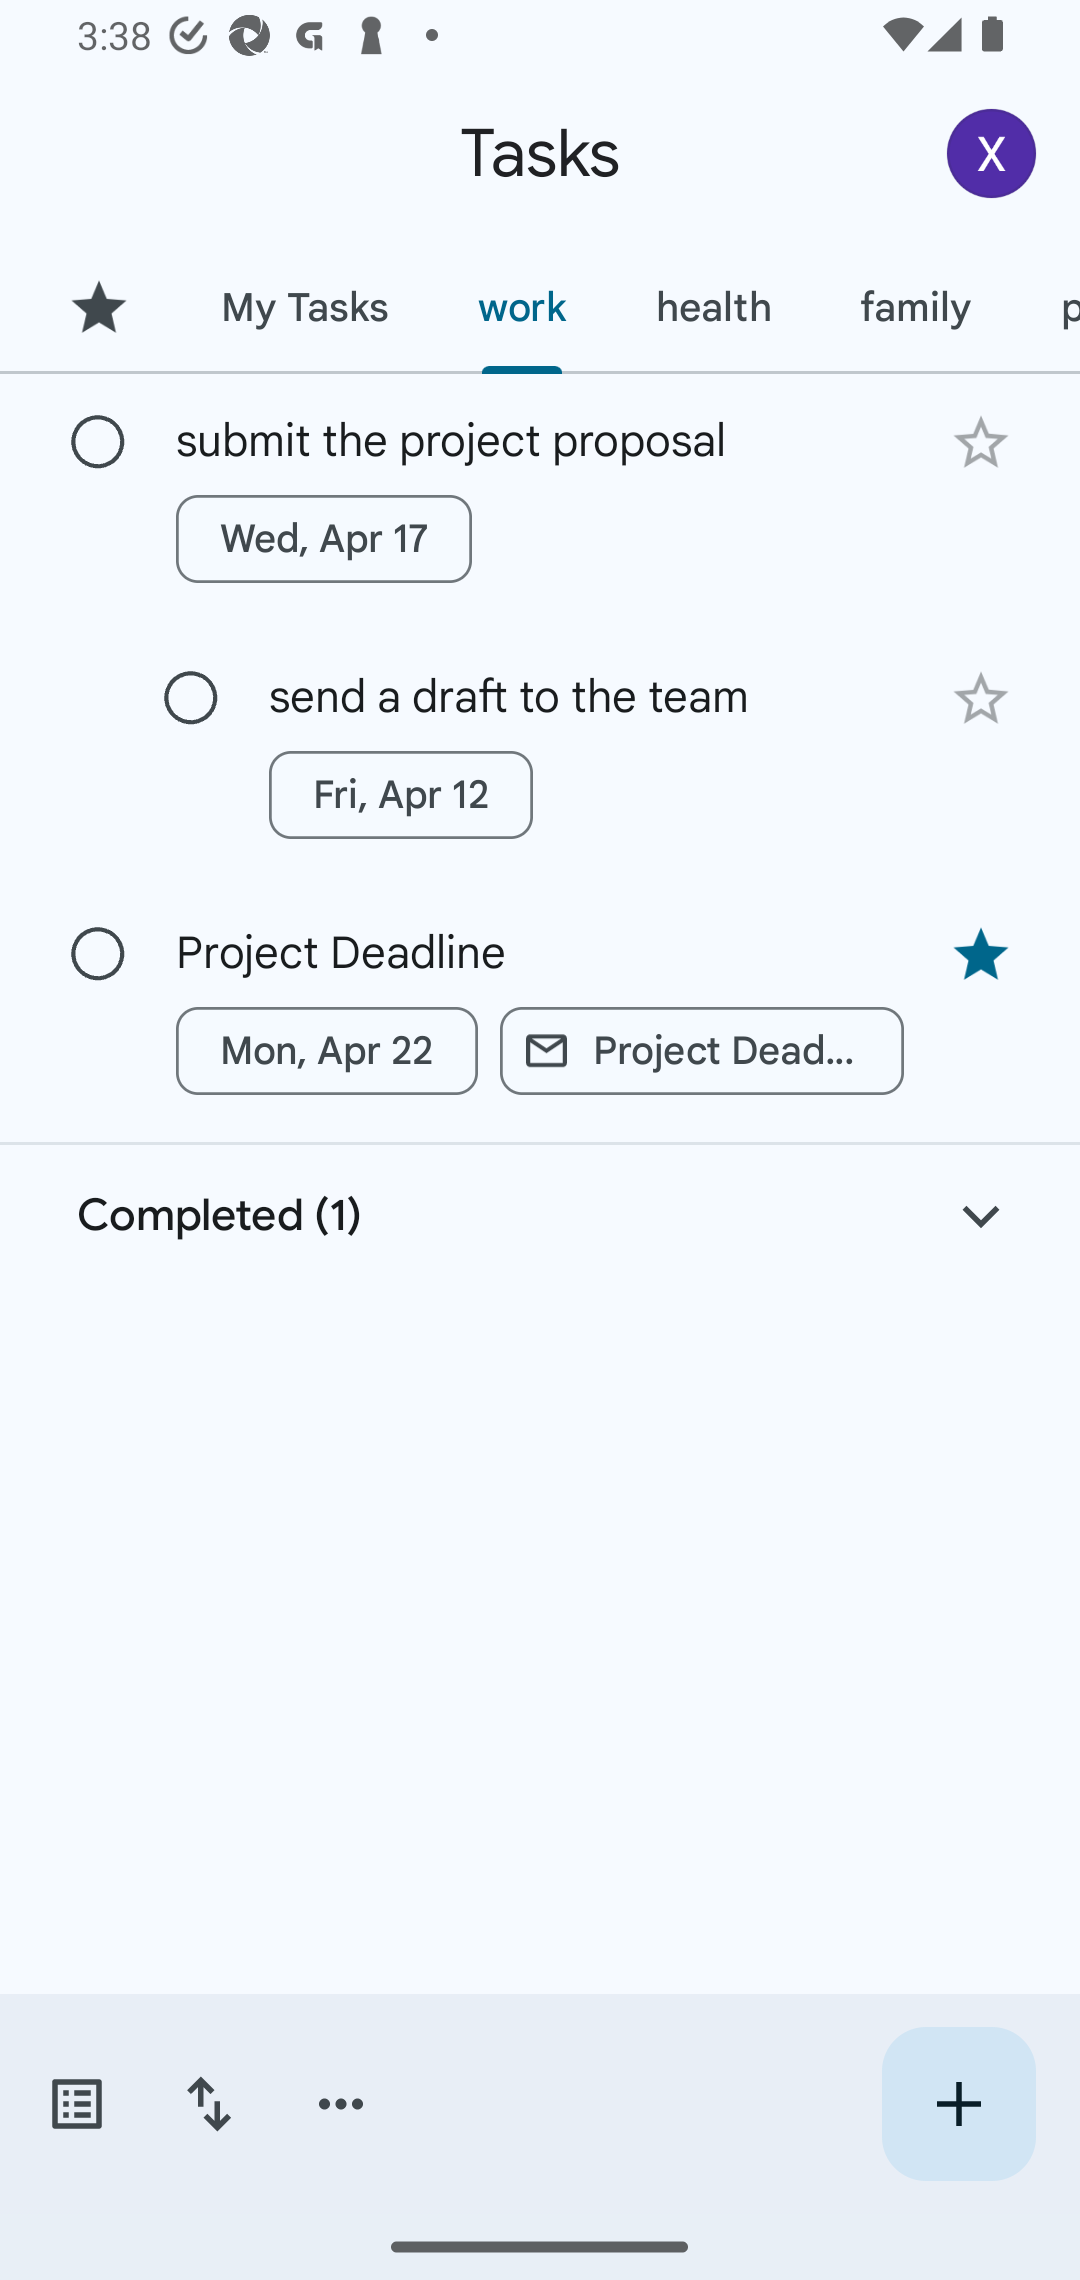 The height and width of the screenshot is (2280, 1080). I want to click on My Tasks, so click(304, 307).